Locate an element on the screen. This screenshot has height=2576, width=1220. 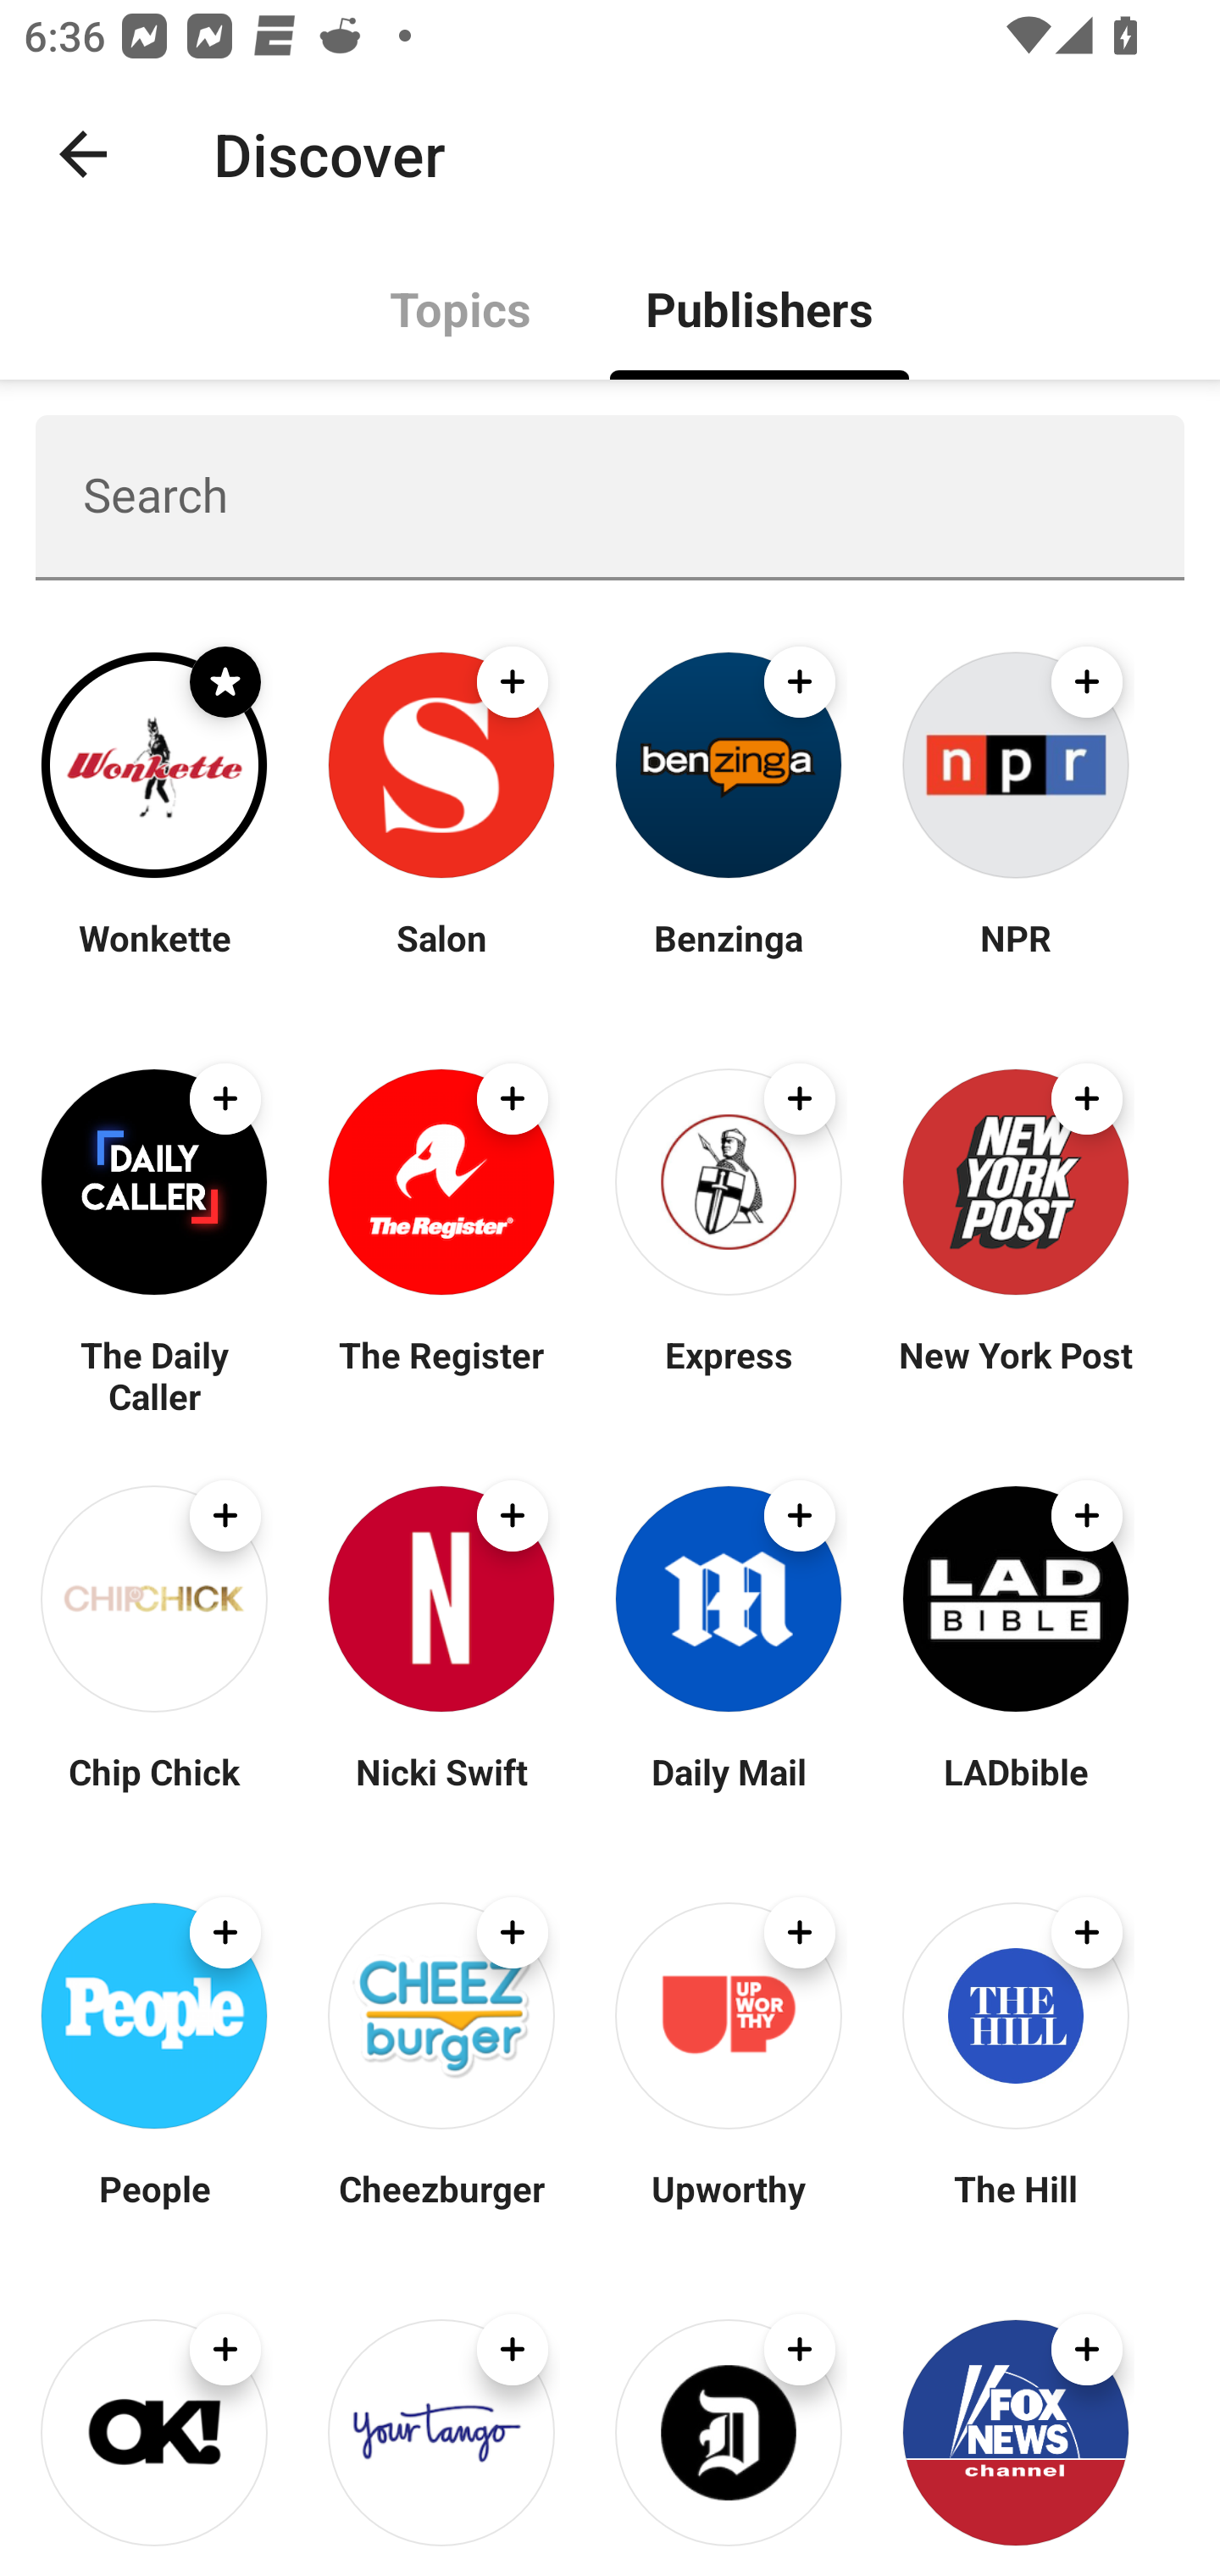
Chip Chick is located at coordinates (154, 1791).